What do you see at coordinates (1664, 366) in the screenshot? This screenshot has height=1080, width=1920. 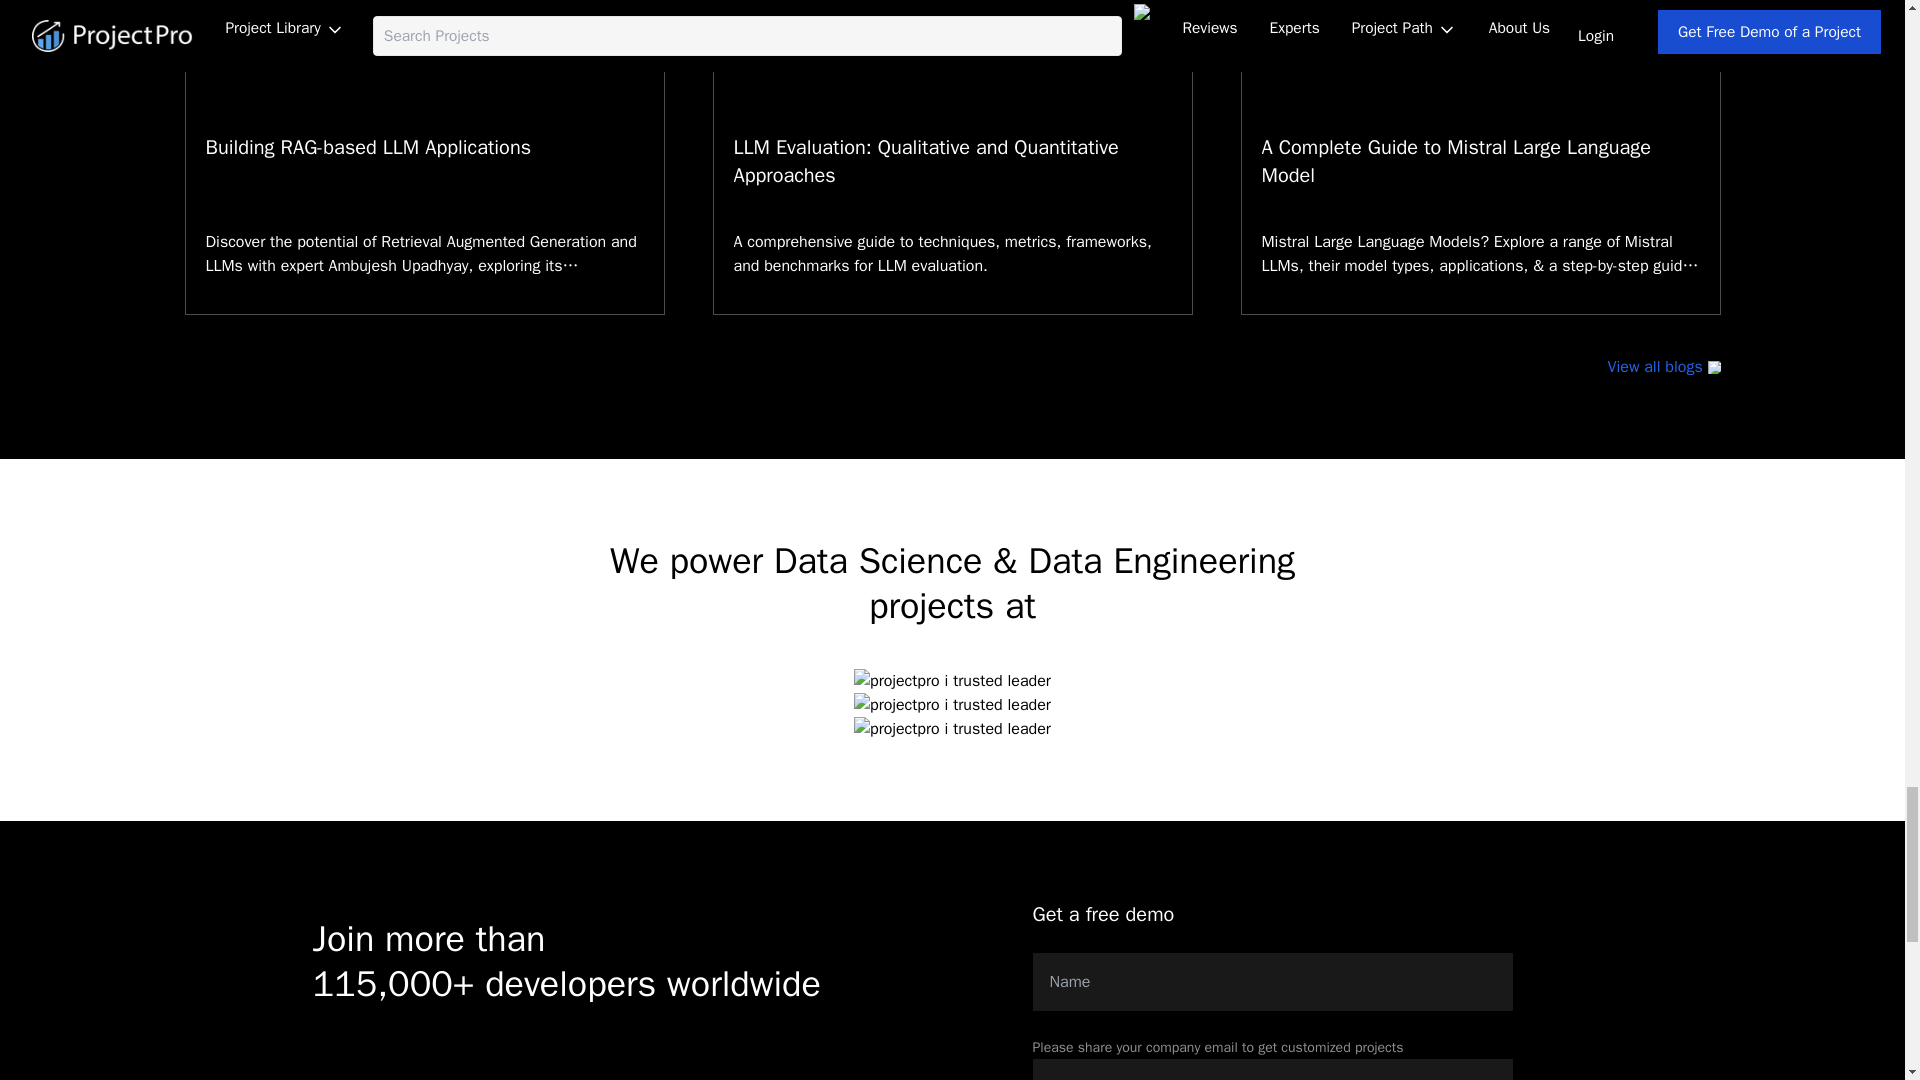 I see `view all blogs` at bounding box center [1664, 366].